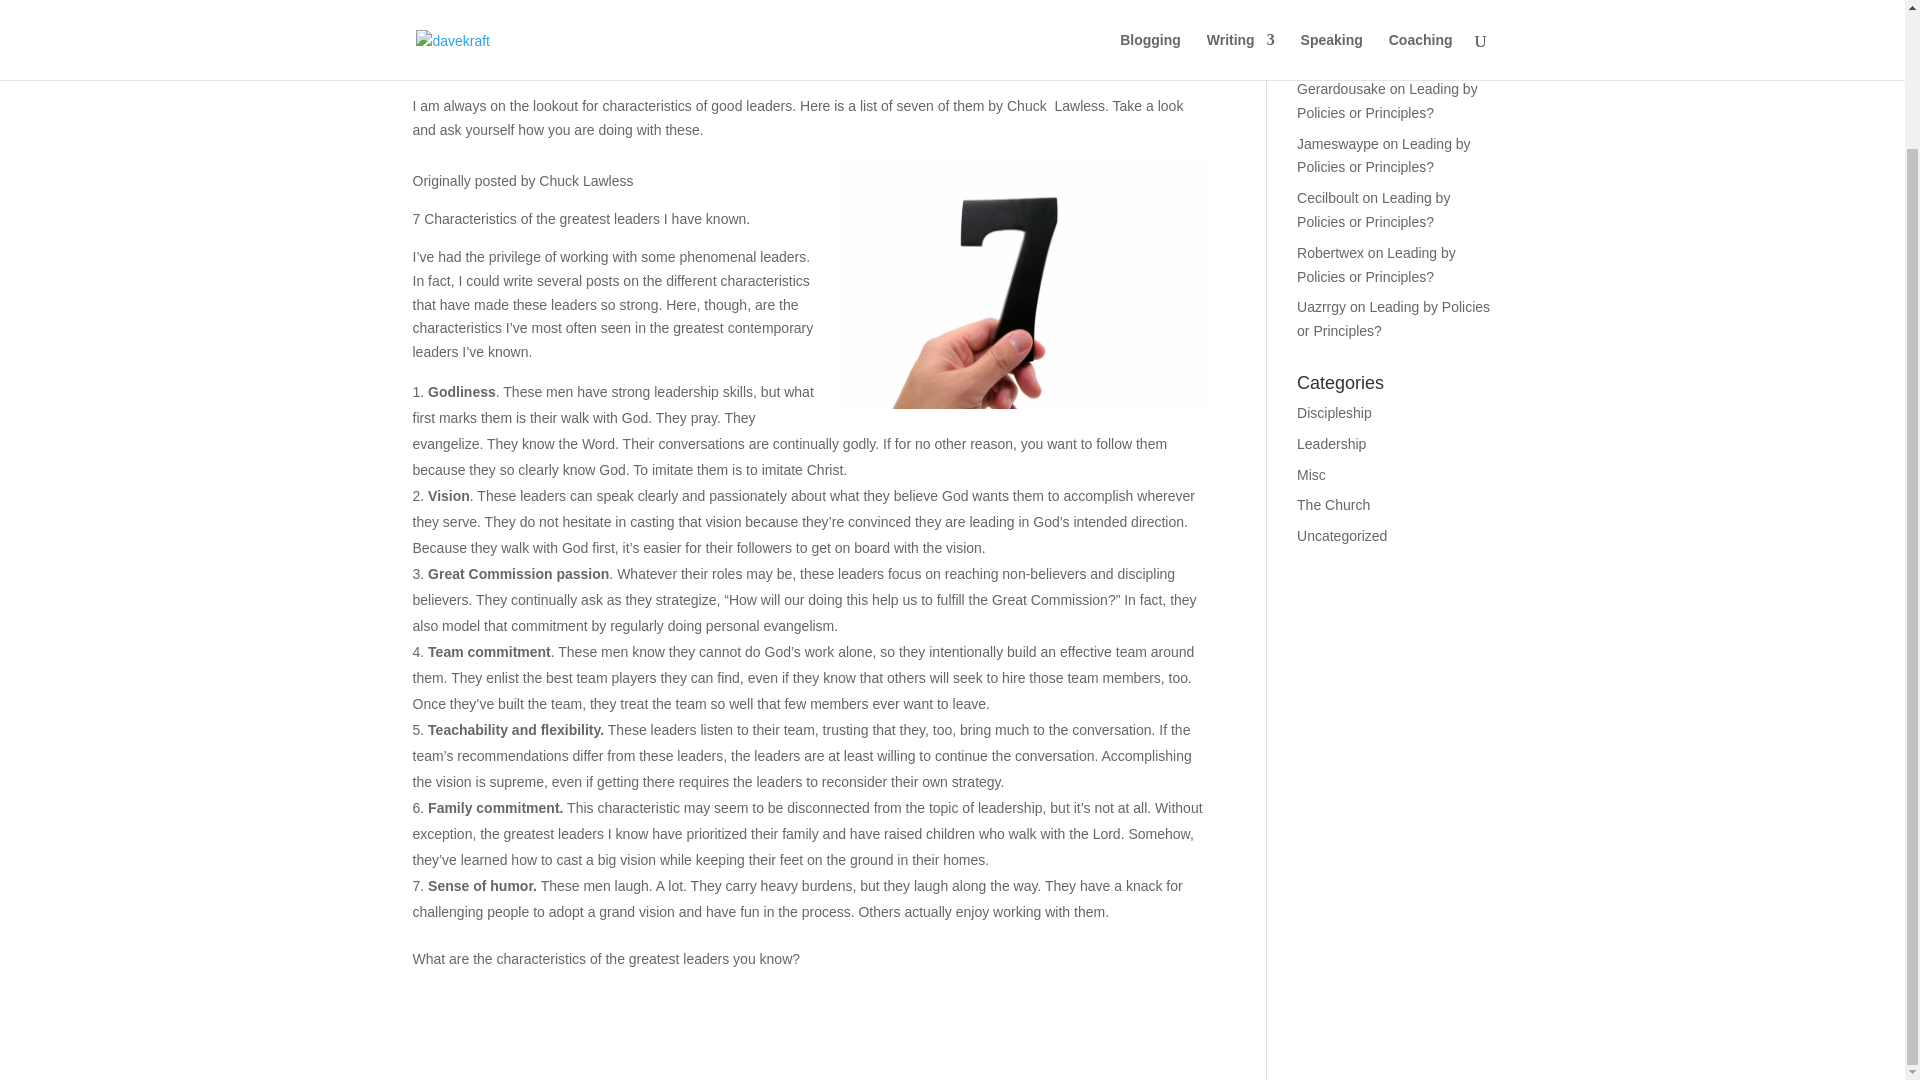  I want to click on Jameswaype, so click(1338, 144).